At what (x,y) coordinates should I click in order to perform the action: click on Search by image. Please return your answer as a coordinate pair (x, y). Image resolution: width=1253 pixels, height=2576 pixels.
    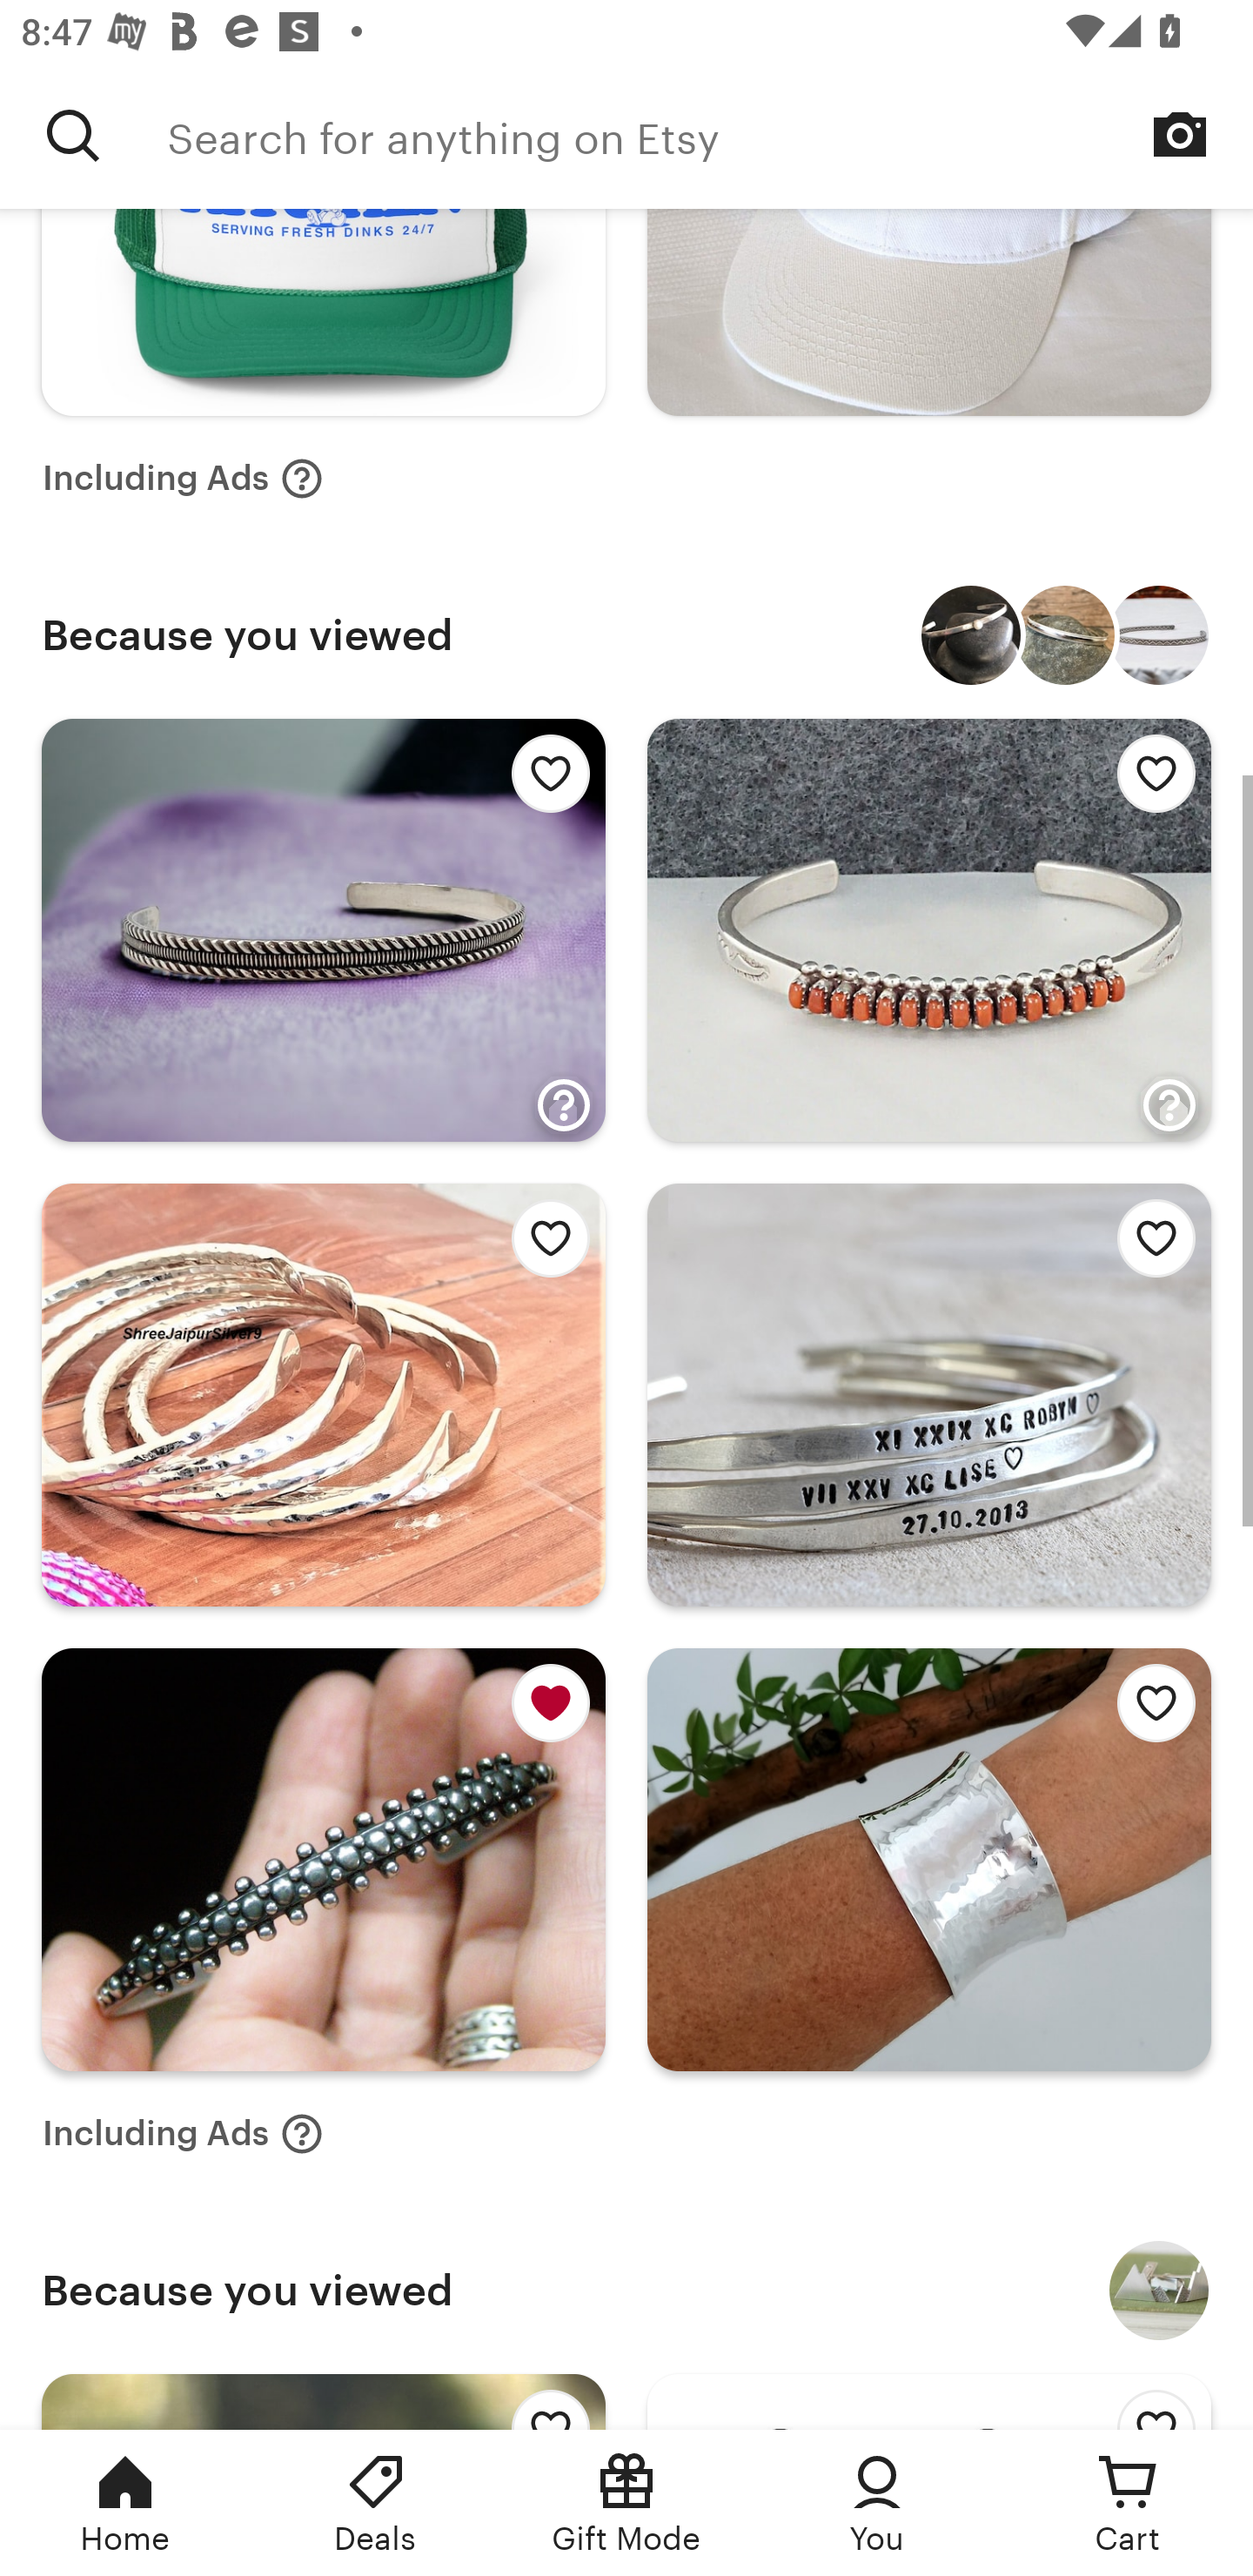
    Looking at the image, I should click on (1180, 134).